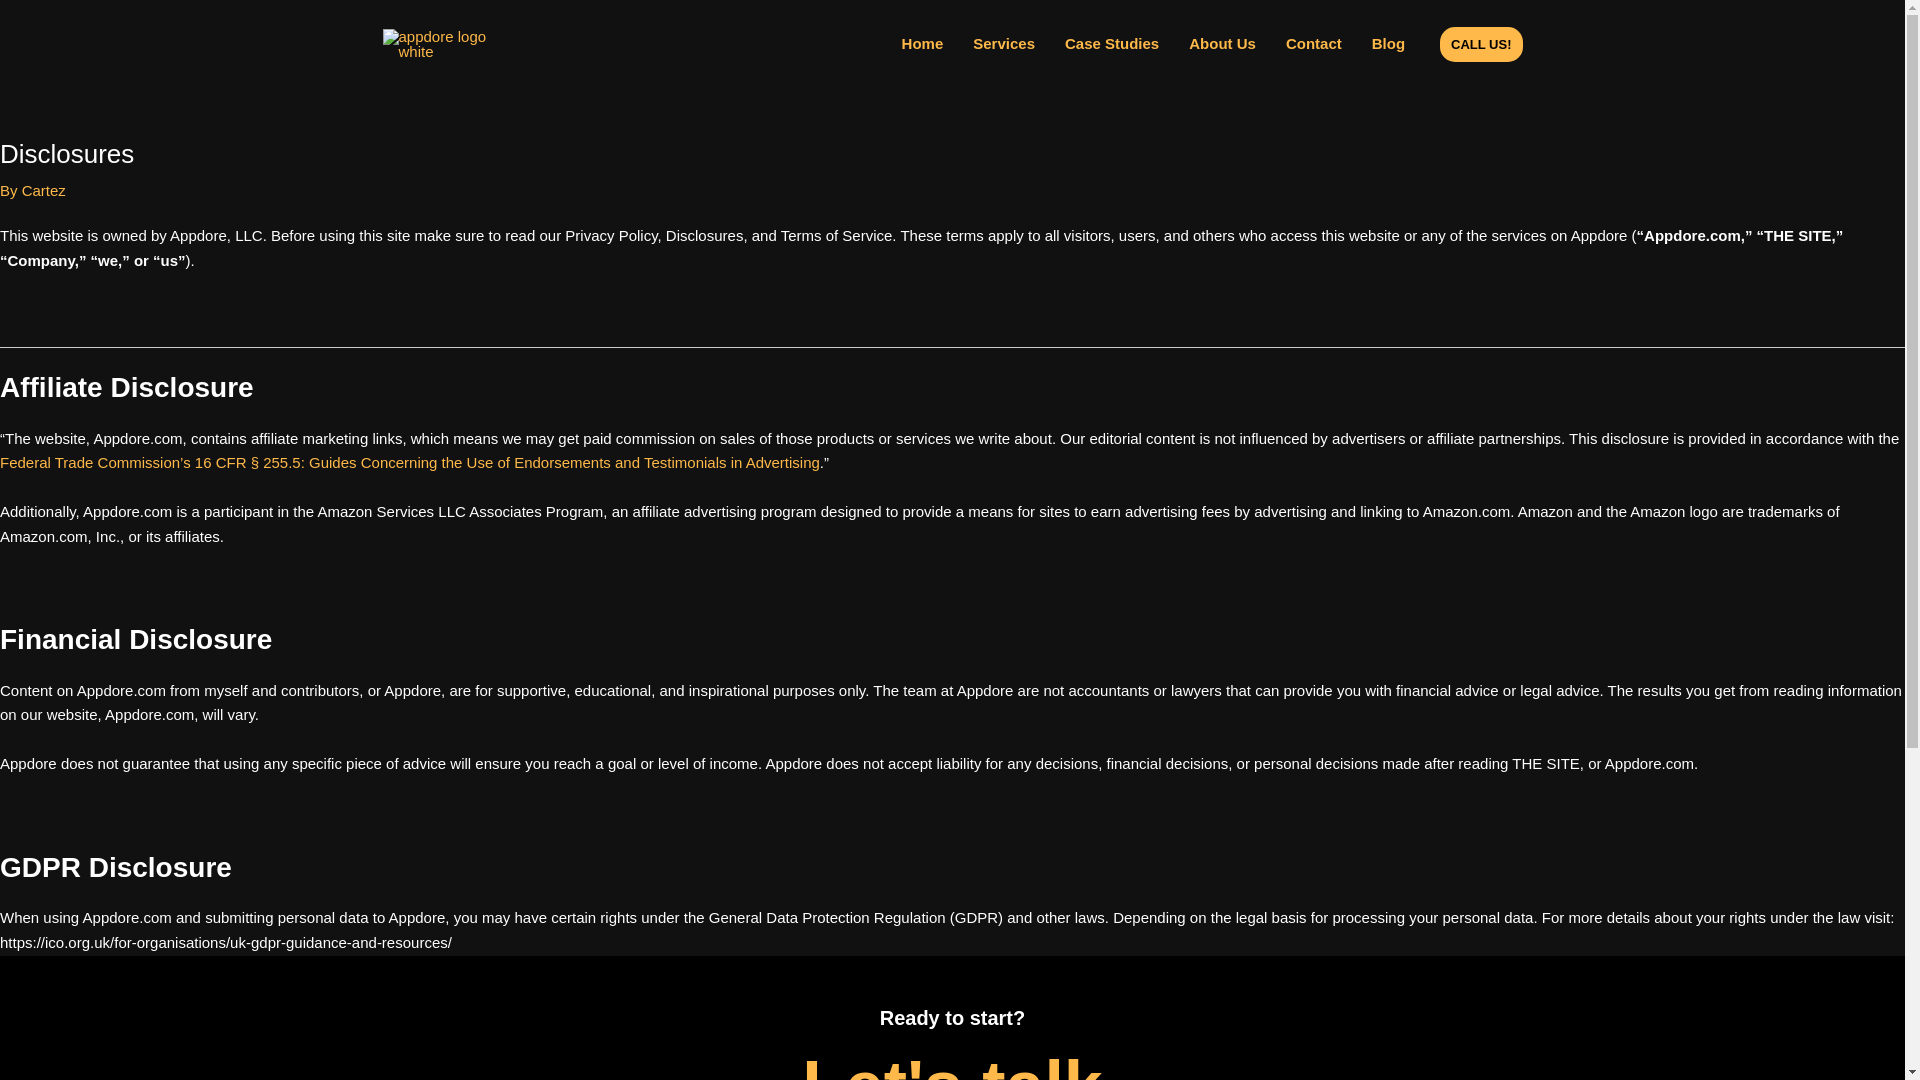 This screenshot has height=1080, width=1920. Describe the element at coordinates (43, 190) in the screenshot. I see `View all posts by Cartez` at that location.